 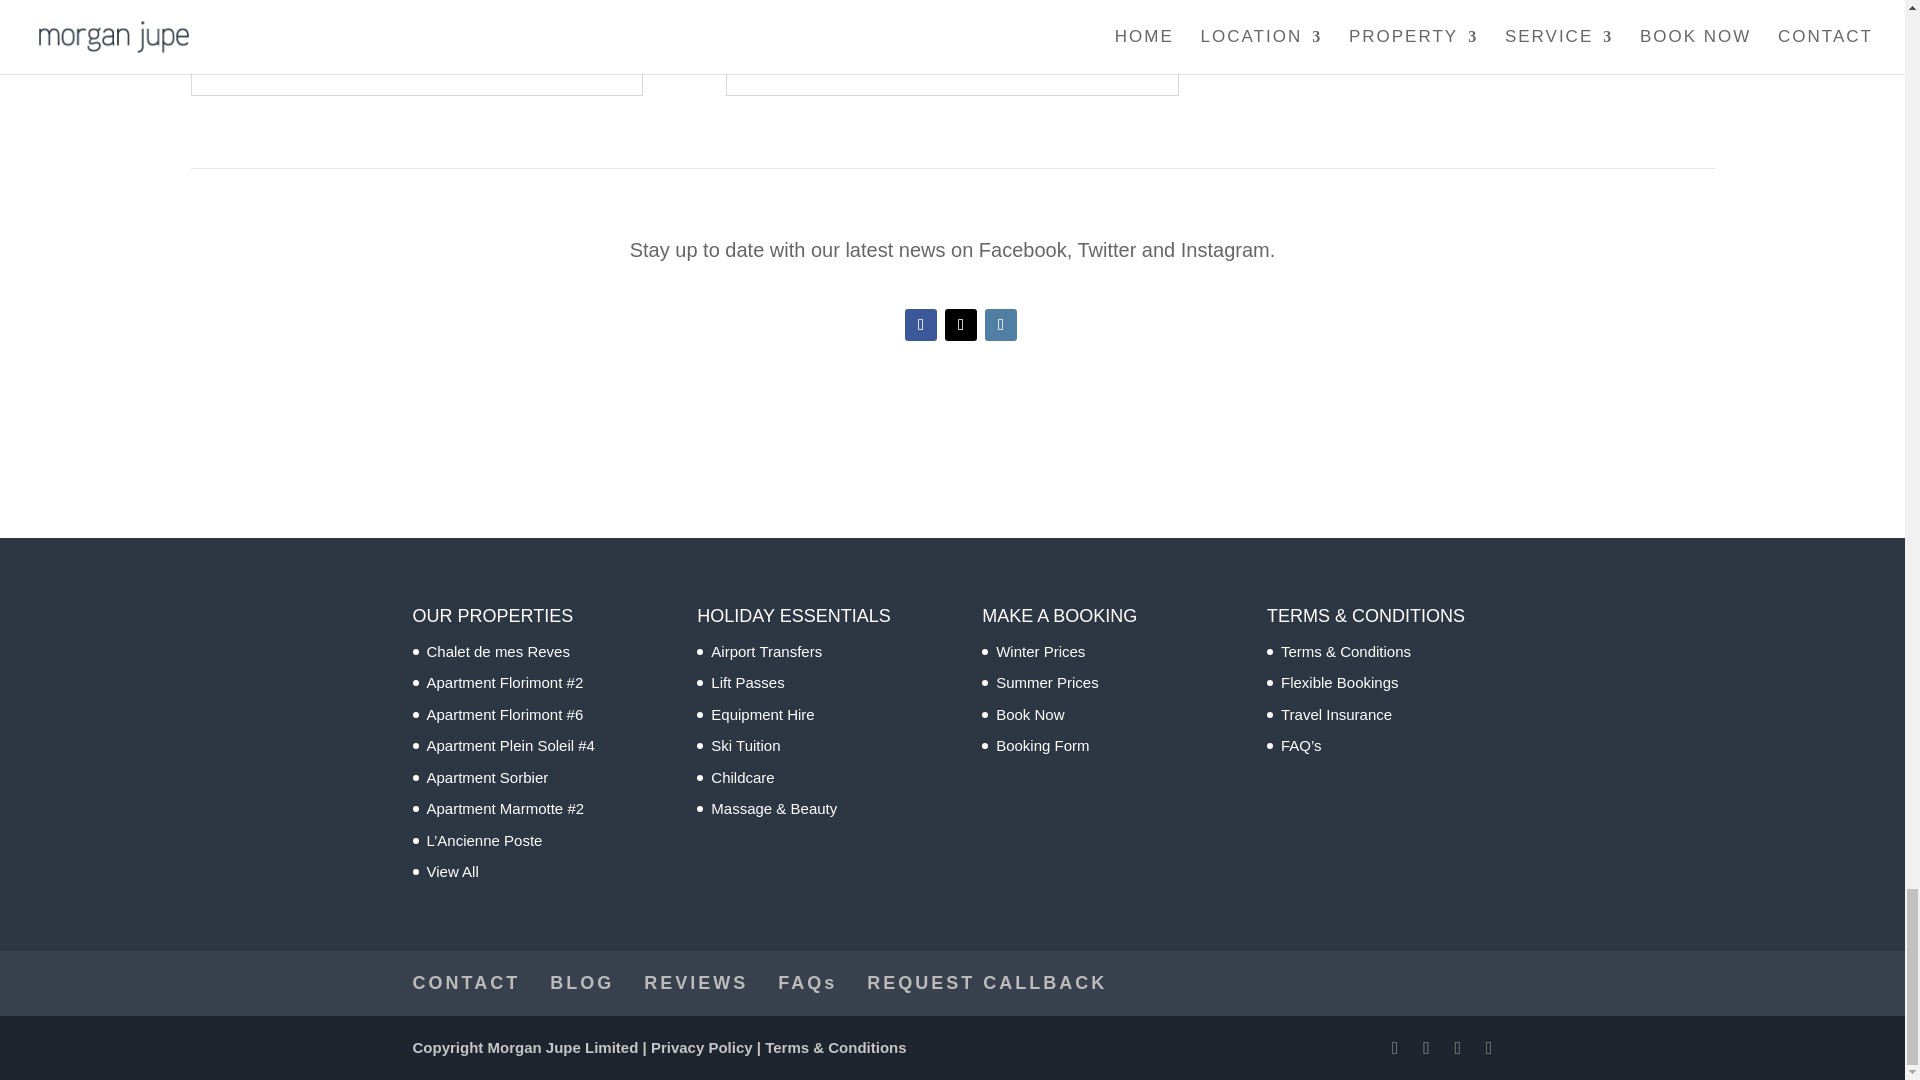 I want to click on Follow on Twitter, so click(x=960, y=324).